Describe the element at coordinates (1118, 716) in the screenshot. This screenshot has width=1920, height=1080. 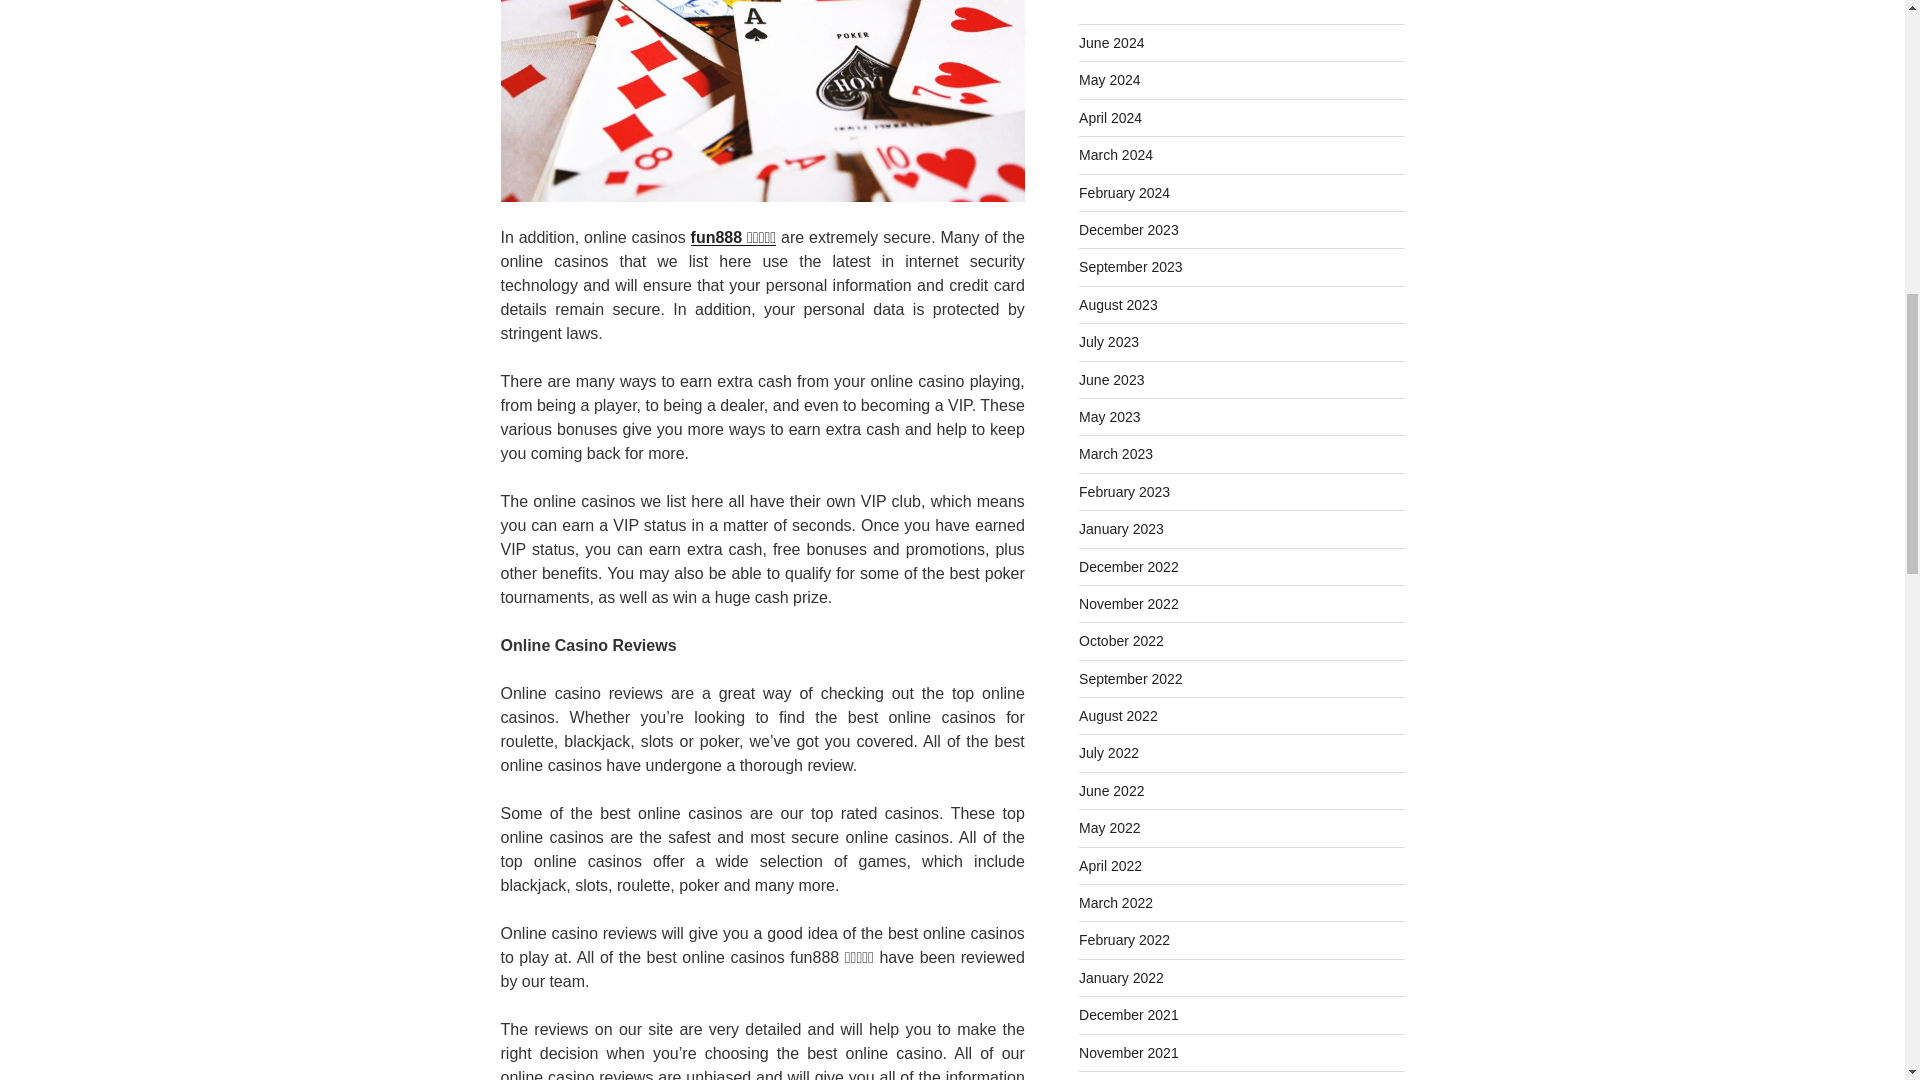
I see `August 2022` at that location.